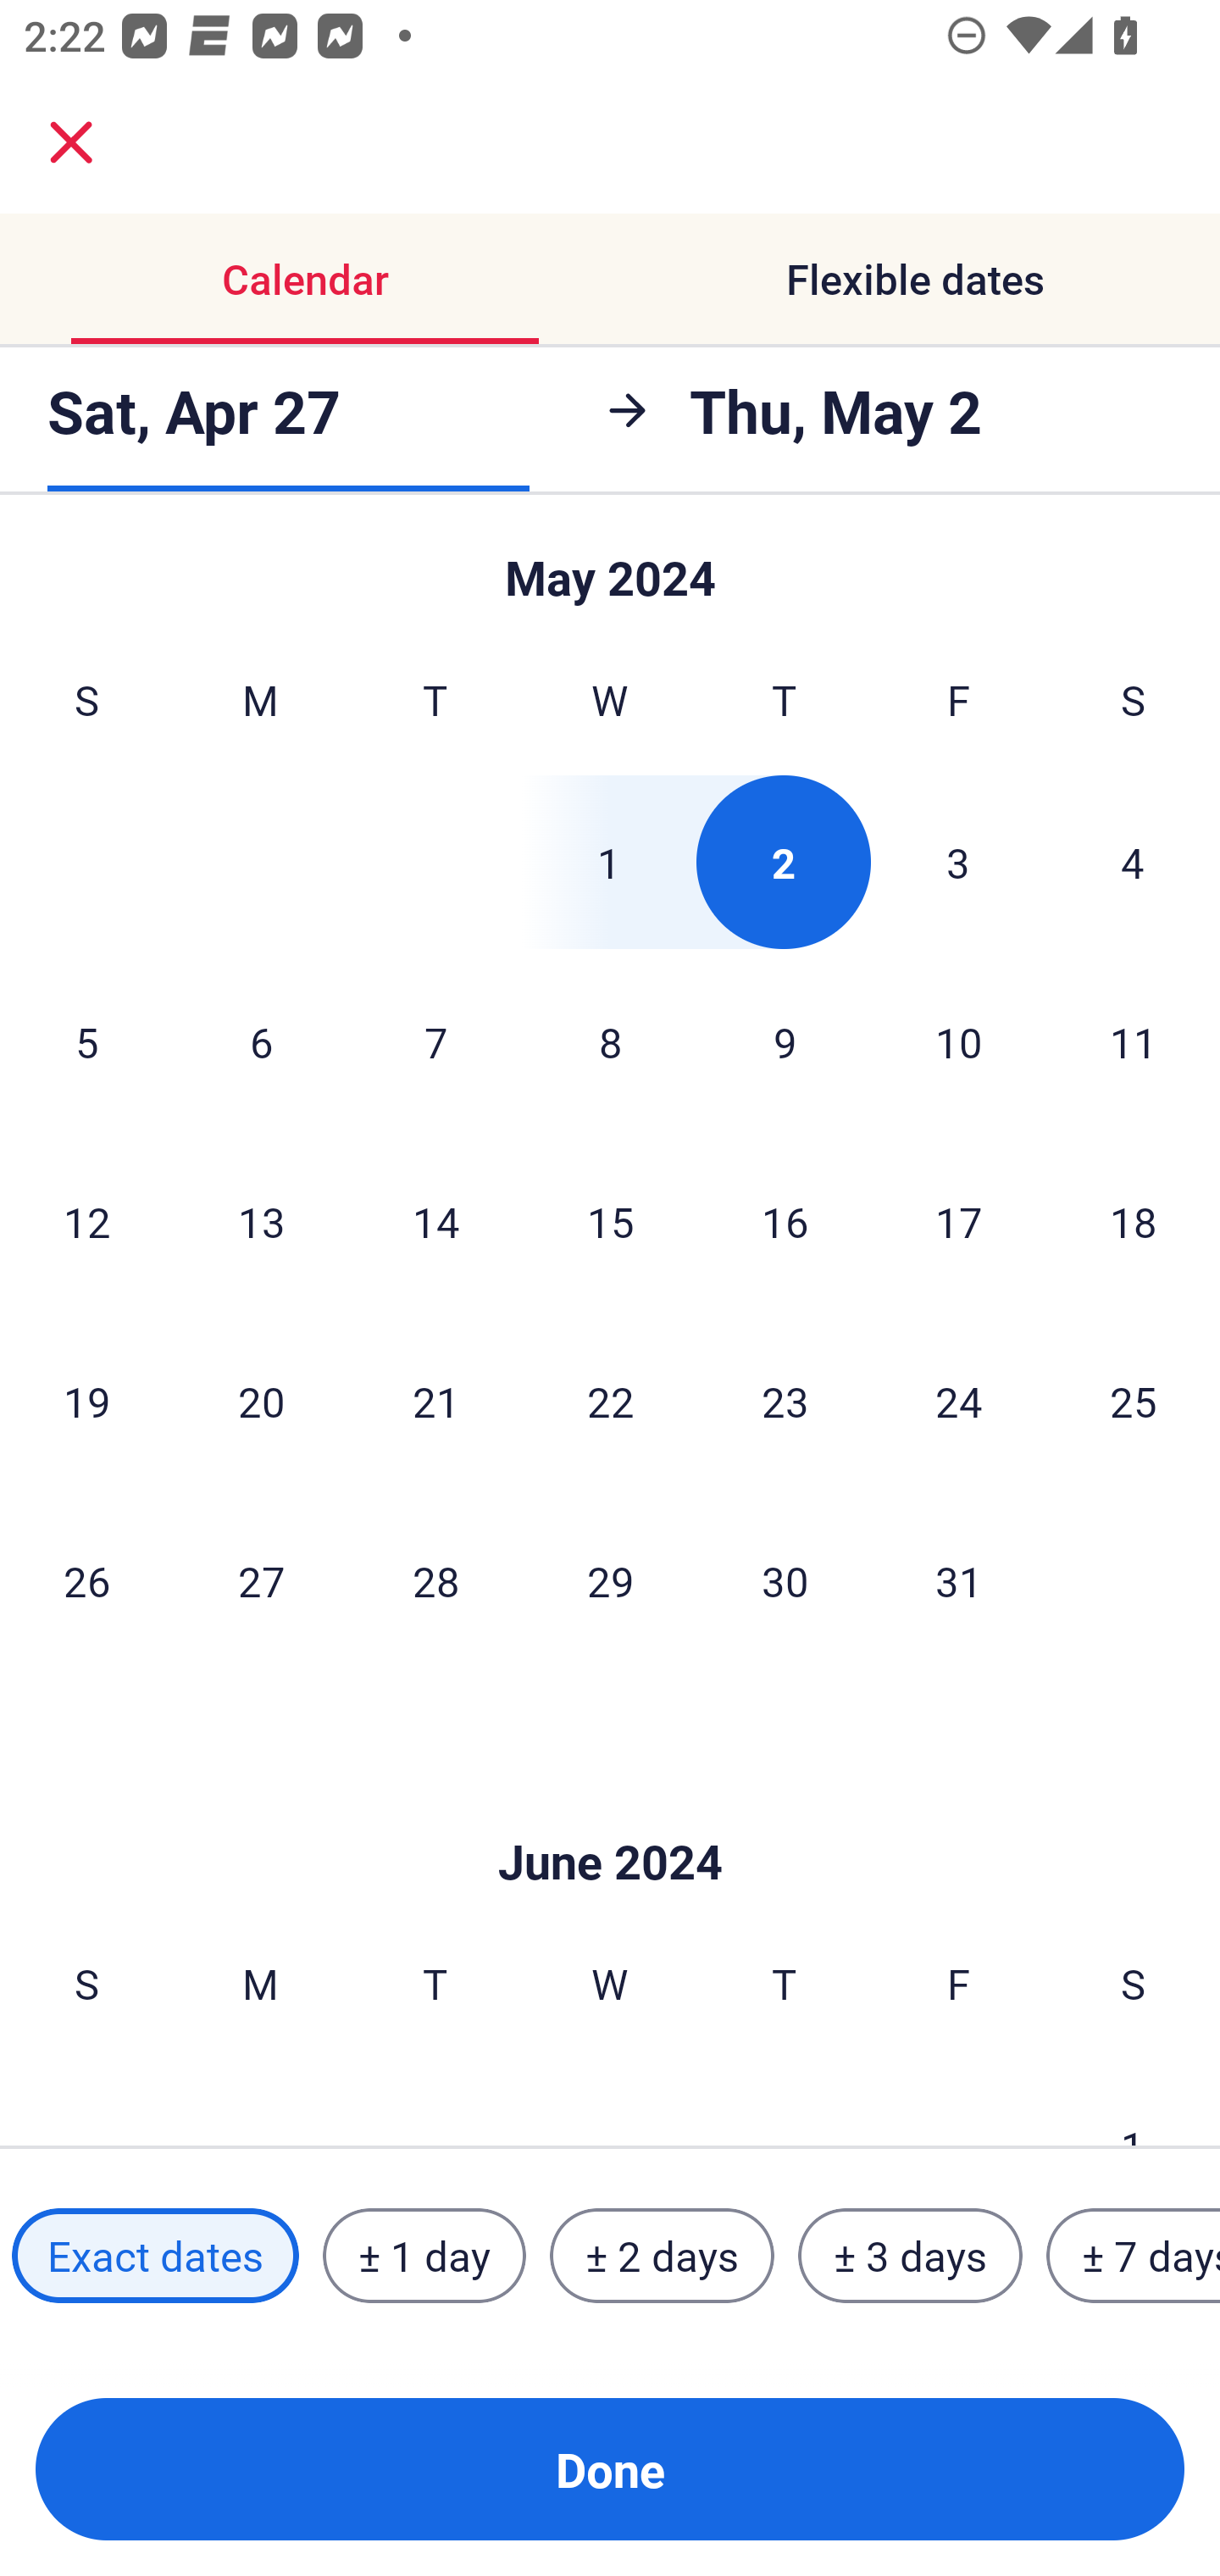  Describe the element at coordinates (915, 280) in the screenshot. I see `Flexible dates` at that location.